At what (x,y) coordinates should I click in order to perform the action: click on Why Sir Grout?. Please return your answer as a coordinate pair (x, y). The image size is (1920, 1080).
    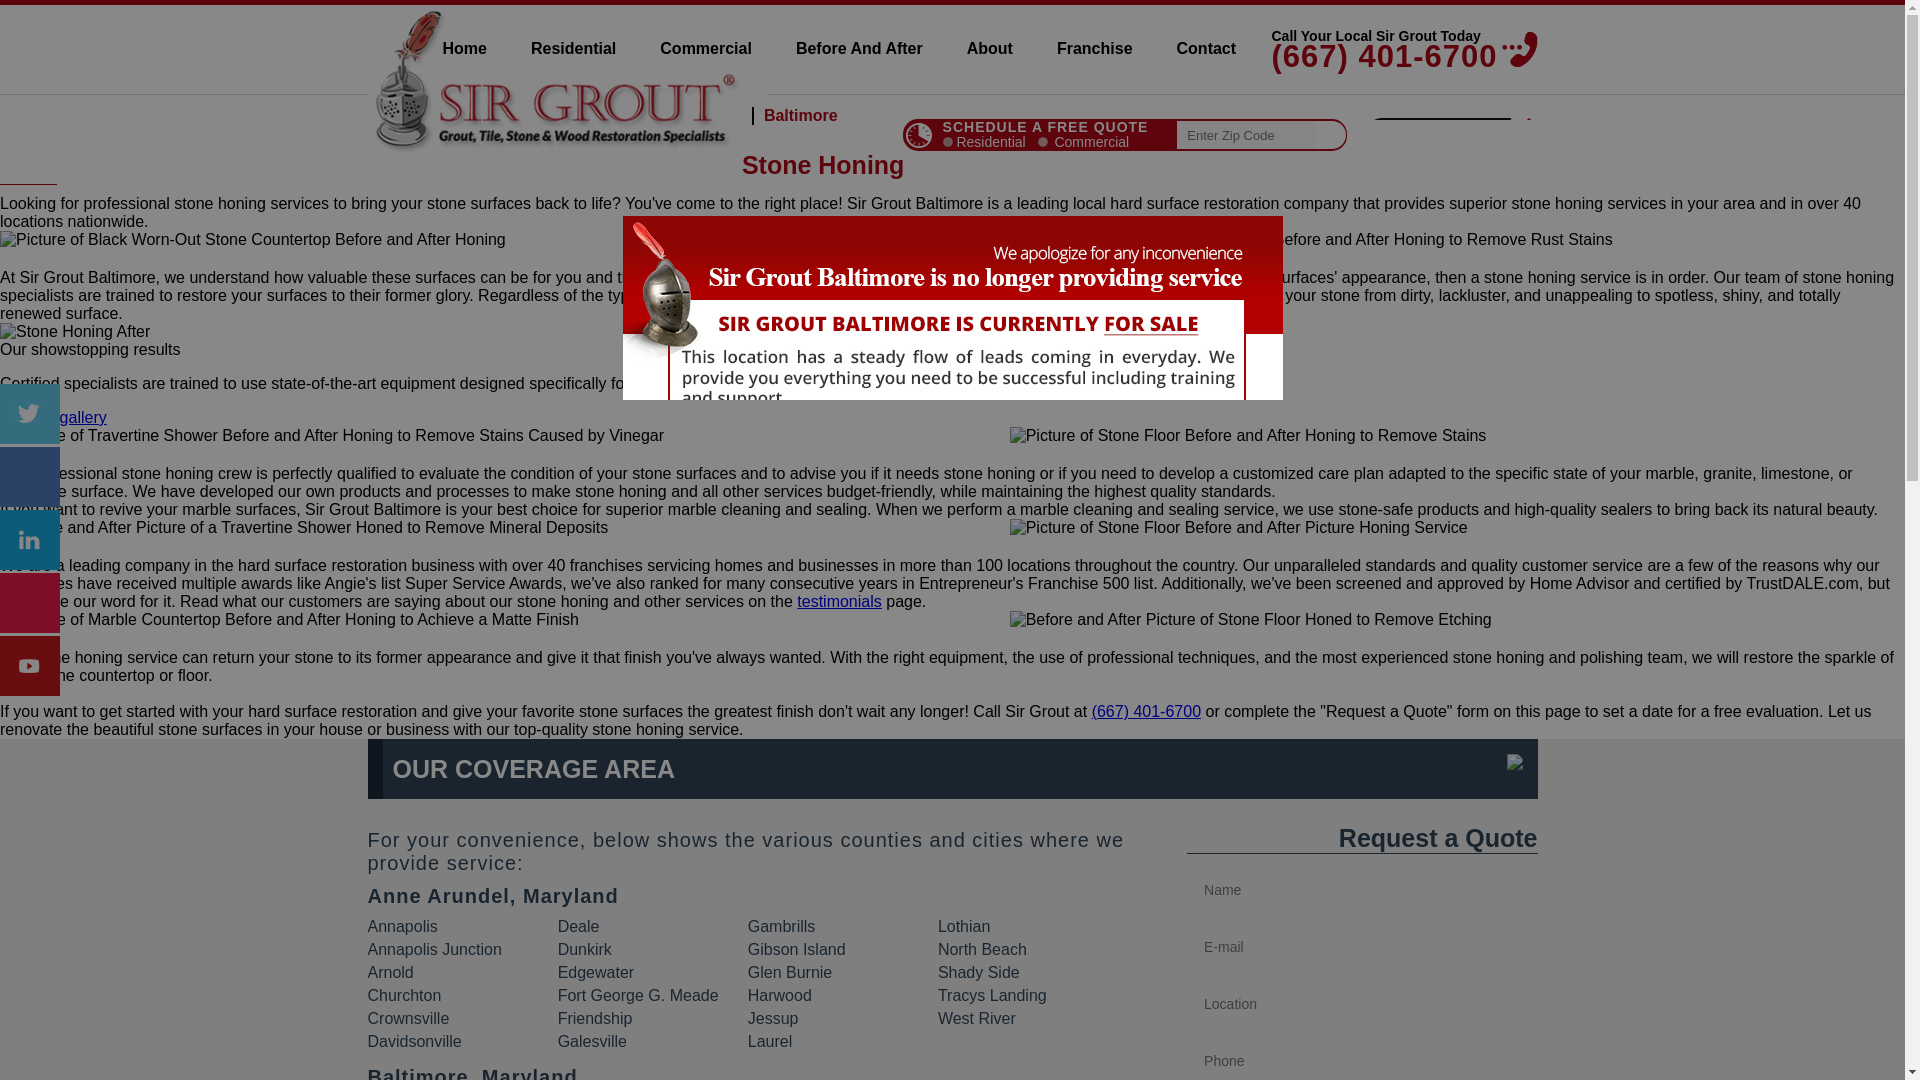
    Looking at the image, I should click on (952, 534).